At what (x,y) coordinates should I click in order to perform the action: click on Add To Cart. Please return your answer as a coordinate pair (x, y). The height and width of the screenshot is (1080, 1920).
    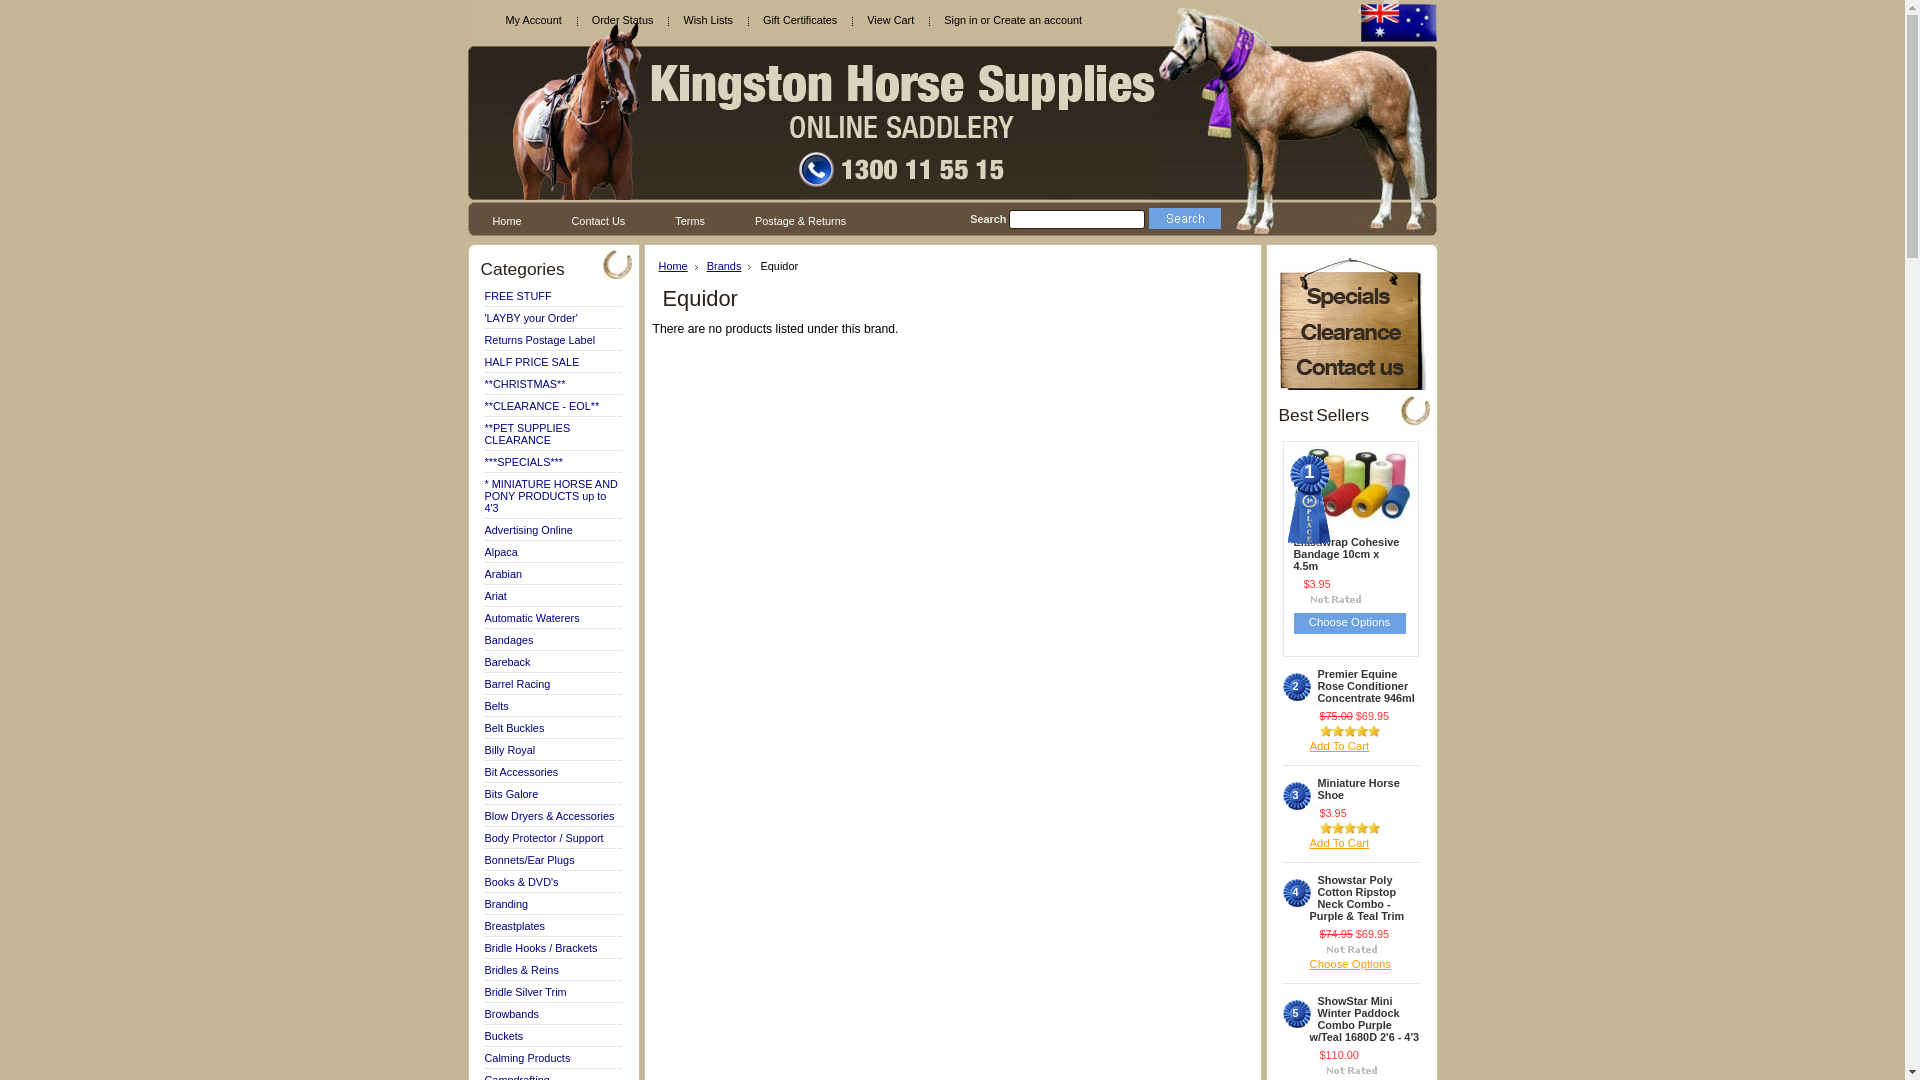
    Looking at the image, I should click on (1365, 748).